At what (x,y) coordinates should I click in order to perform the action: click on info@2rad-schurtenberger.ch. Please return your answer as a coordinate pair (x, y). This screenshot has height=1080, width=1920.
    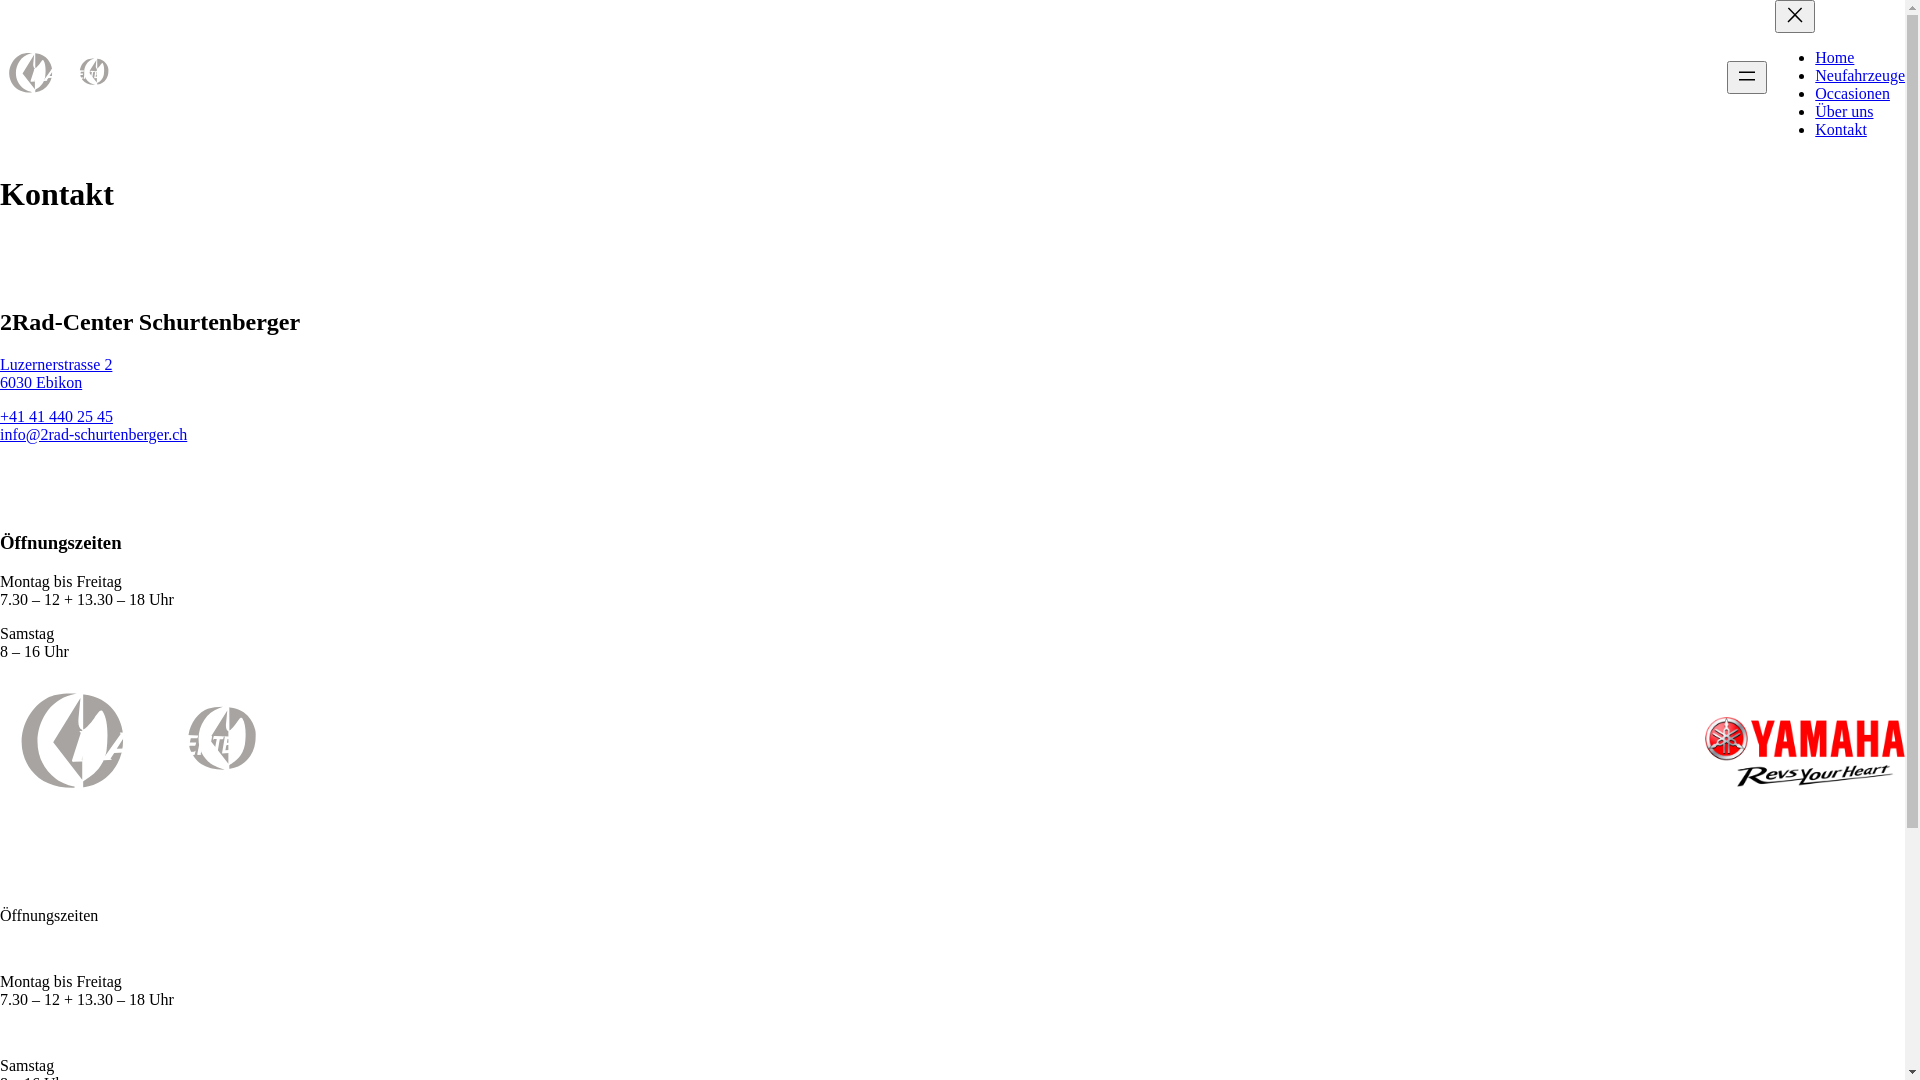
    Looking at the image, I should click on (94, 434).